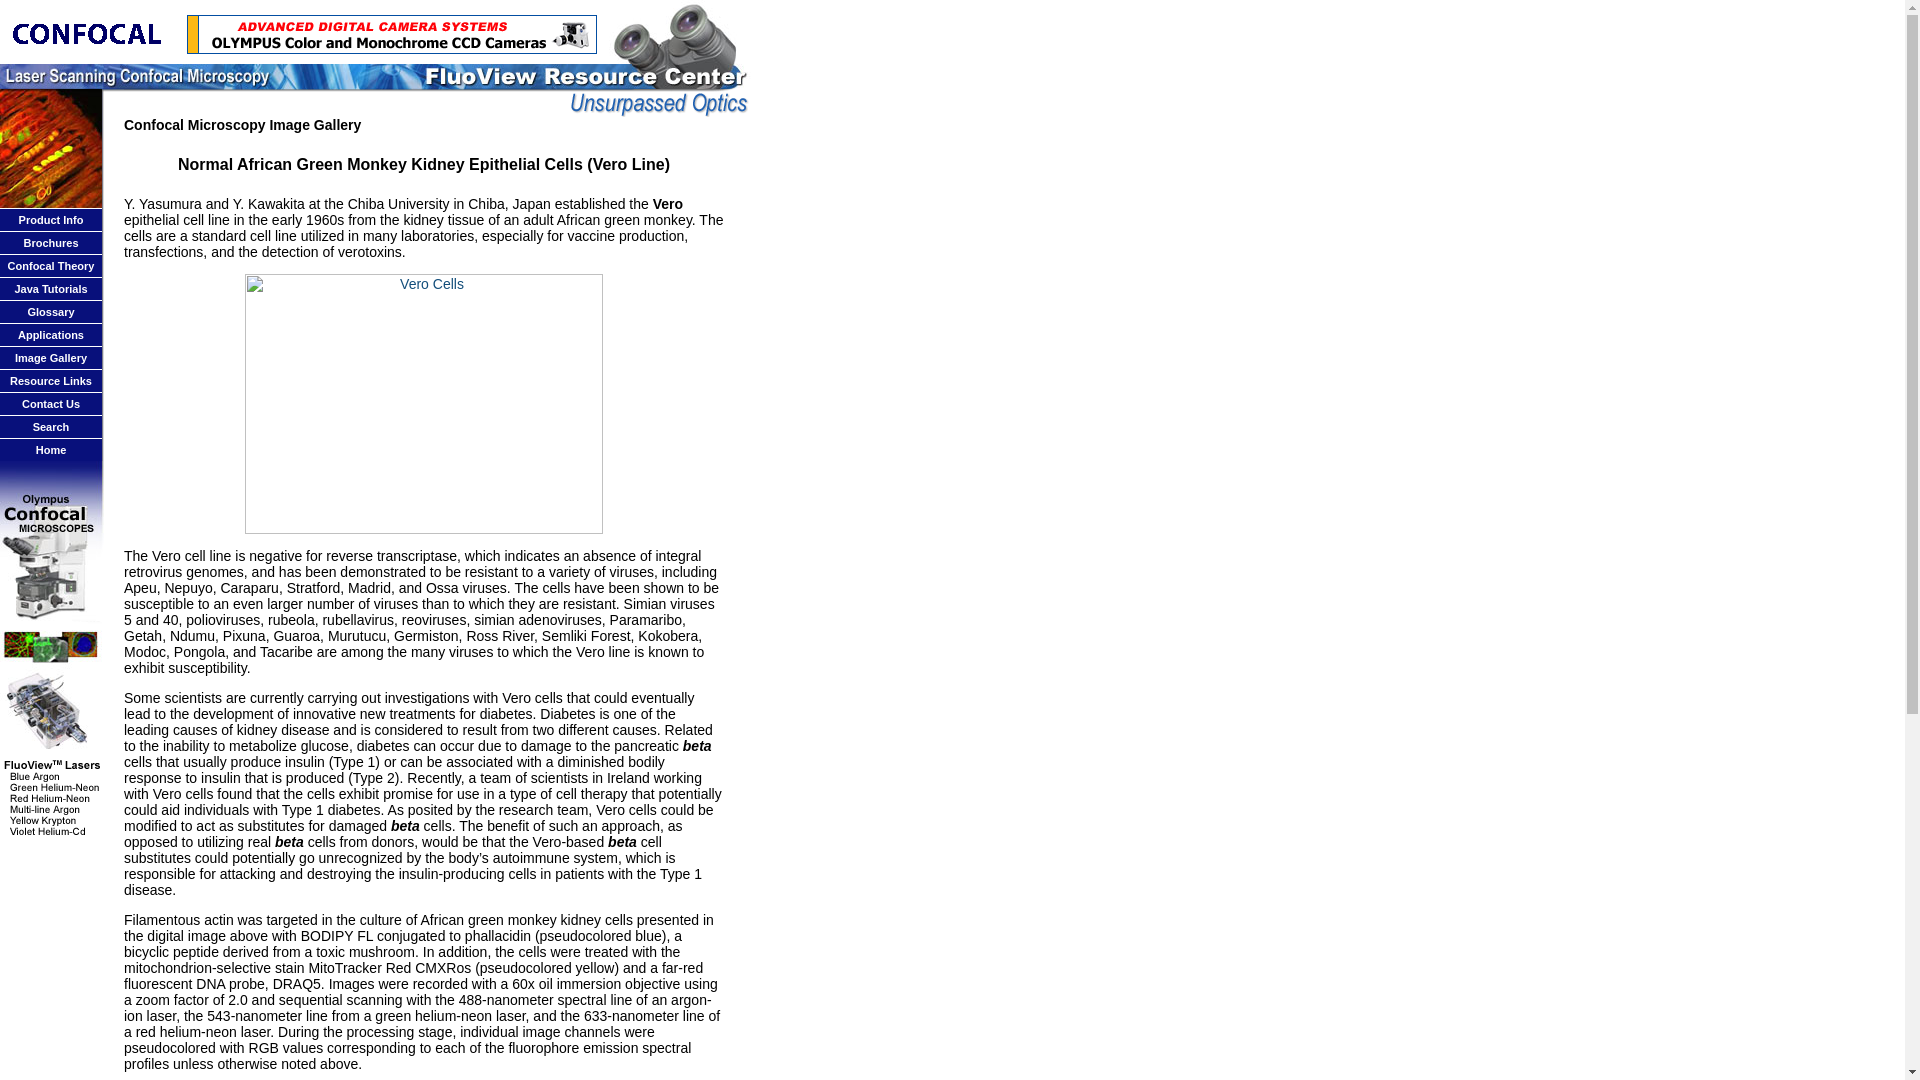 The width and height of the screenshot is (1920, 1080). I want to click on Resource Links, so click(50, 380).